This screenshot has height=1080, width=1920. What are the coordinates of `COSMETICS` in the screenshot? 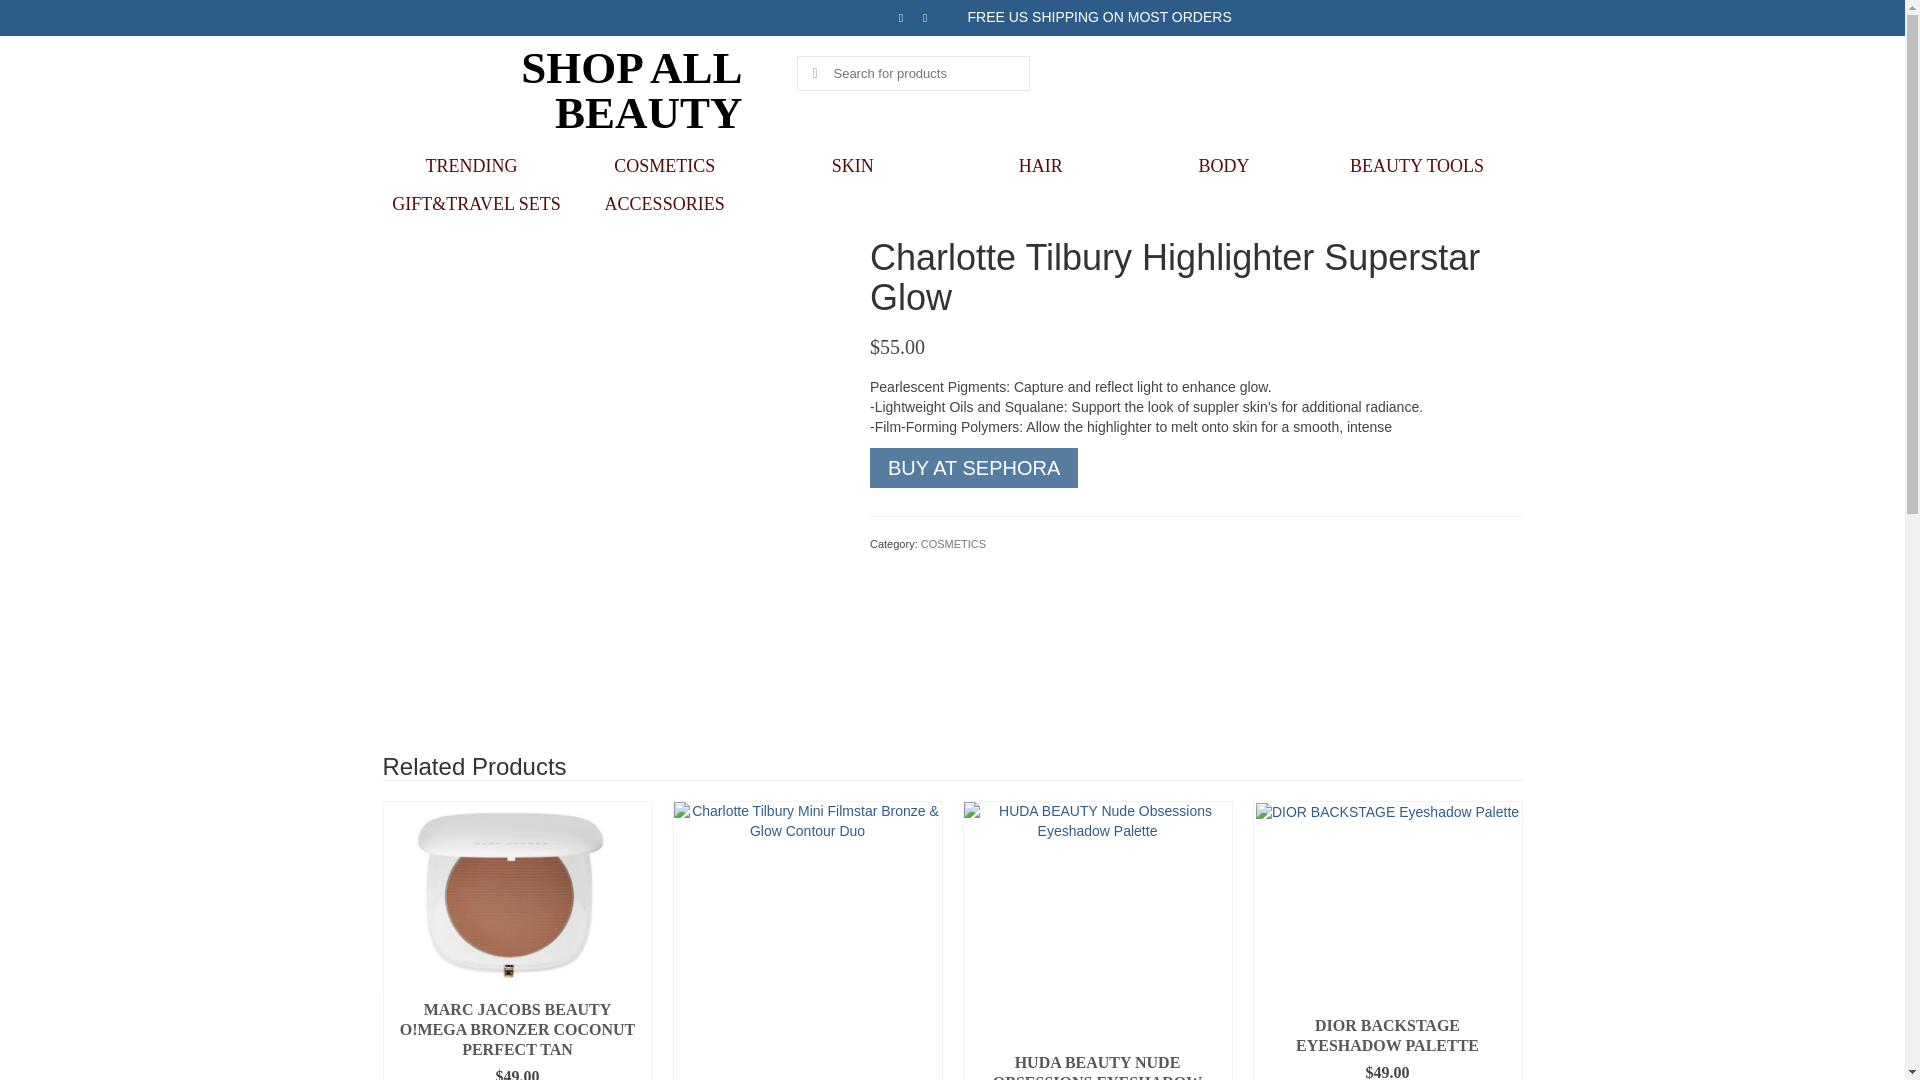 It's located at (954, 543).